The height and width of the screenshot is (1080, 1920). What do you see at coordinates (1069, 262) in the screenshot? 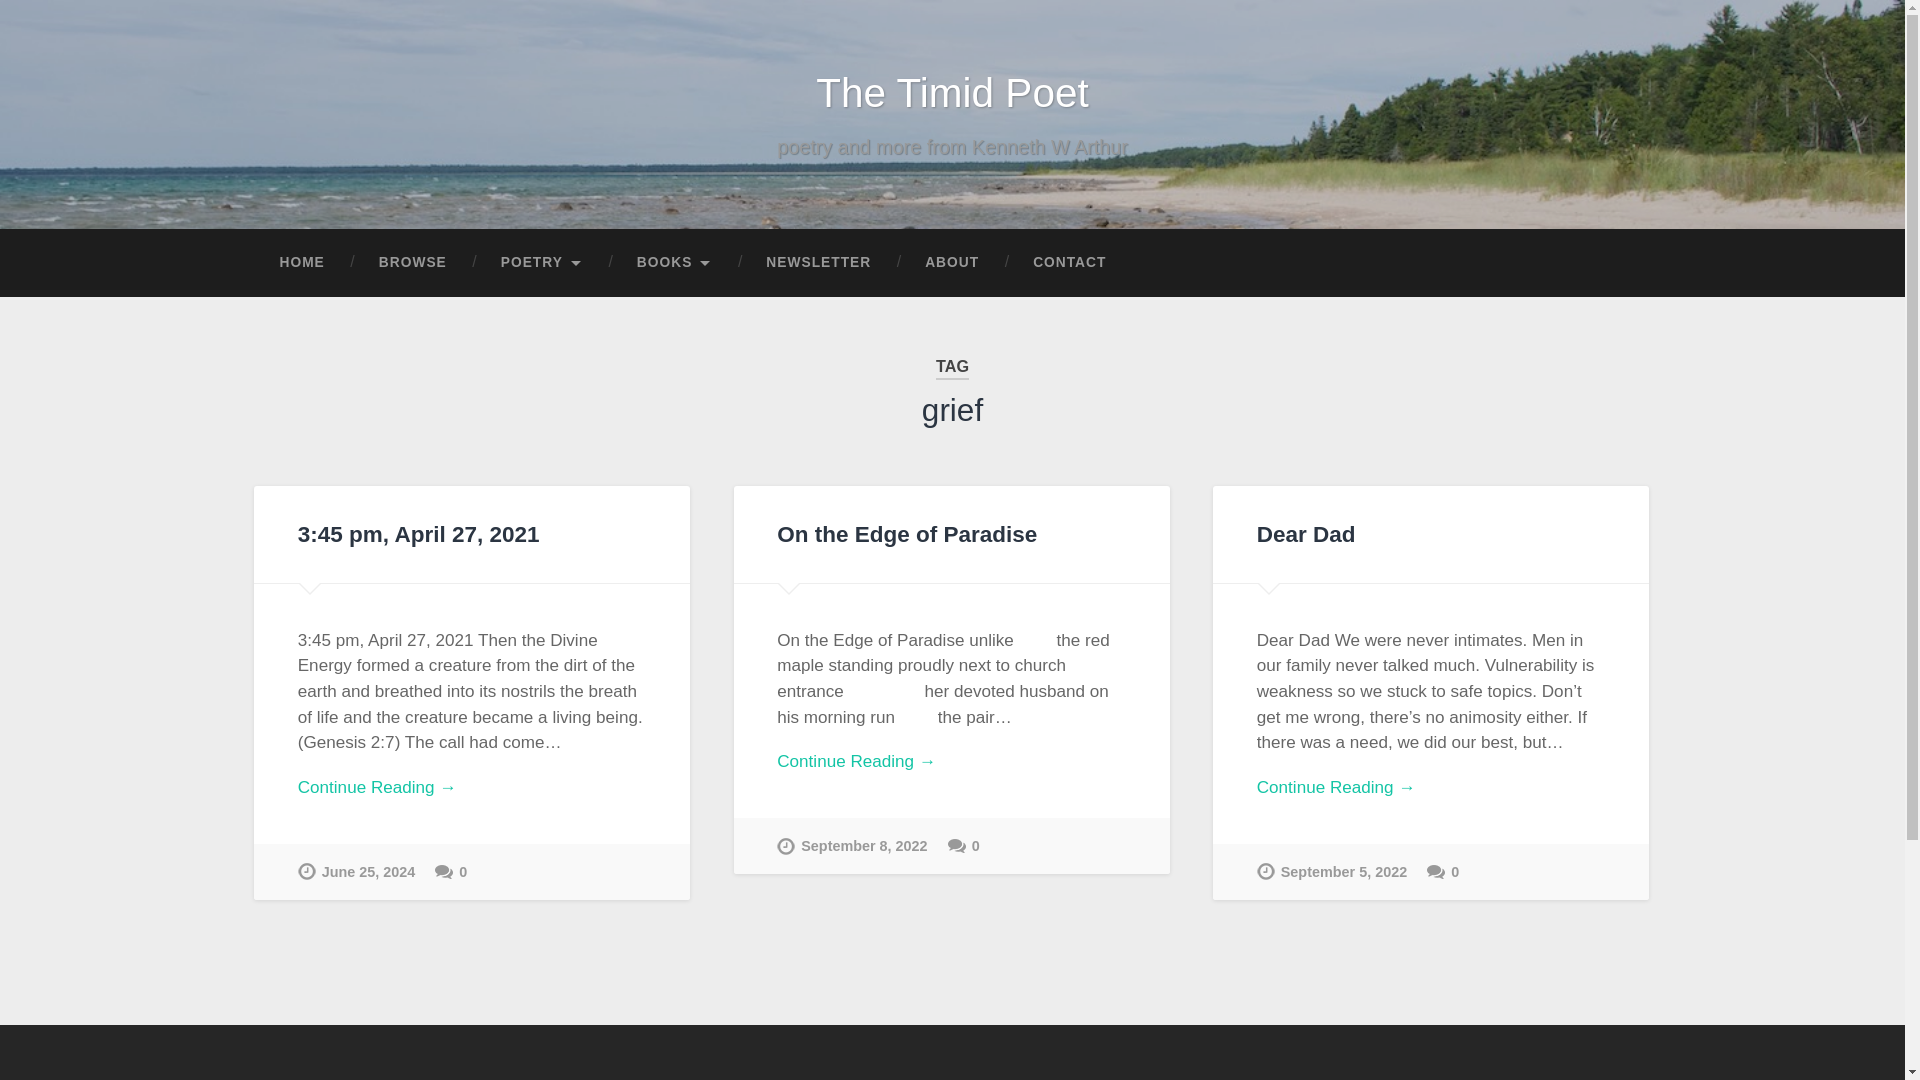
I see `CONTACT` at bounding box center [1069, 262].